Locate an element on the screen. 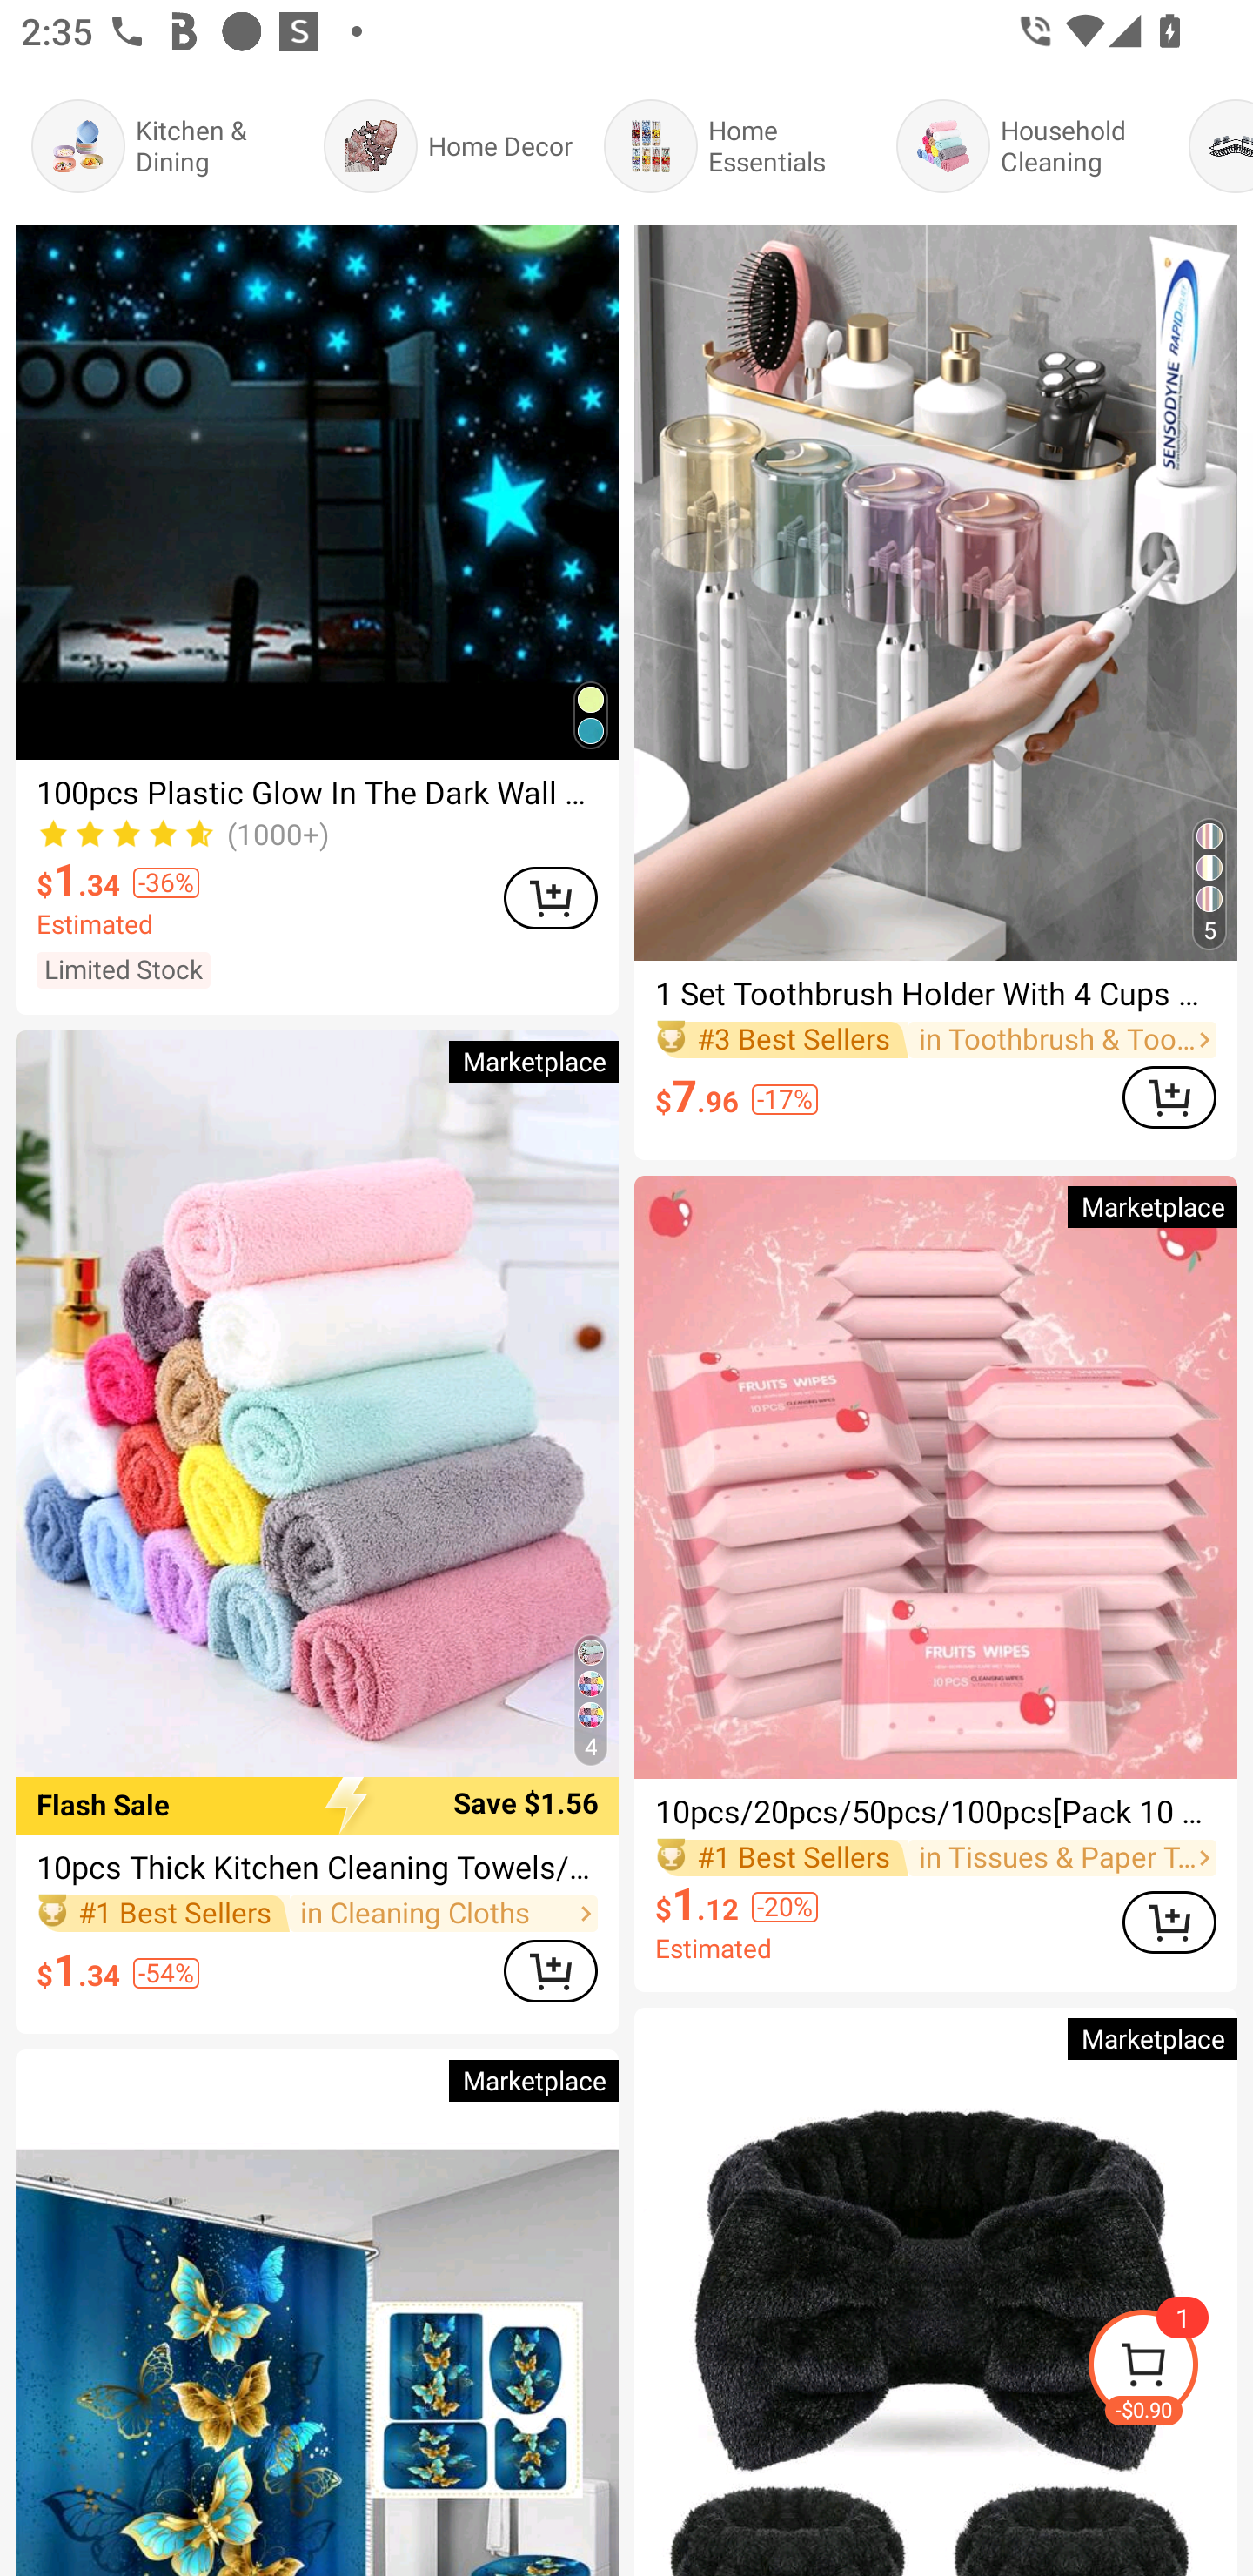  #3 Best Sellers in Toothbrush & Toothpaste Holders is located at coordinates (936, 1041).